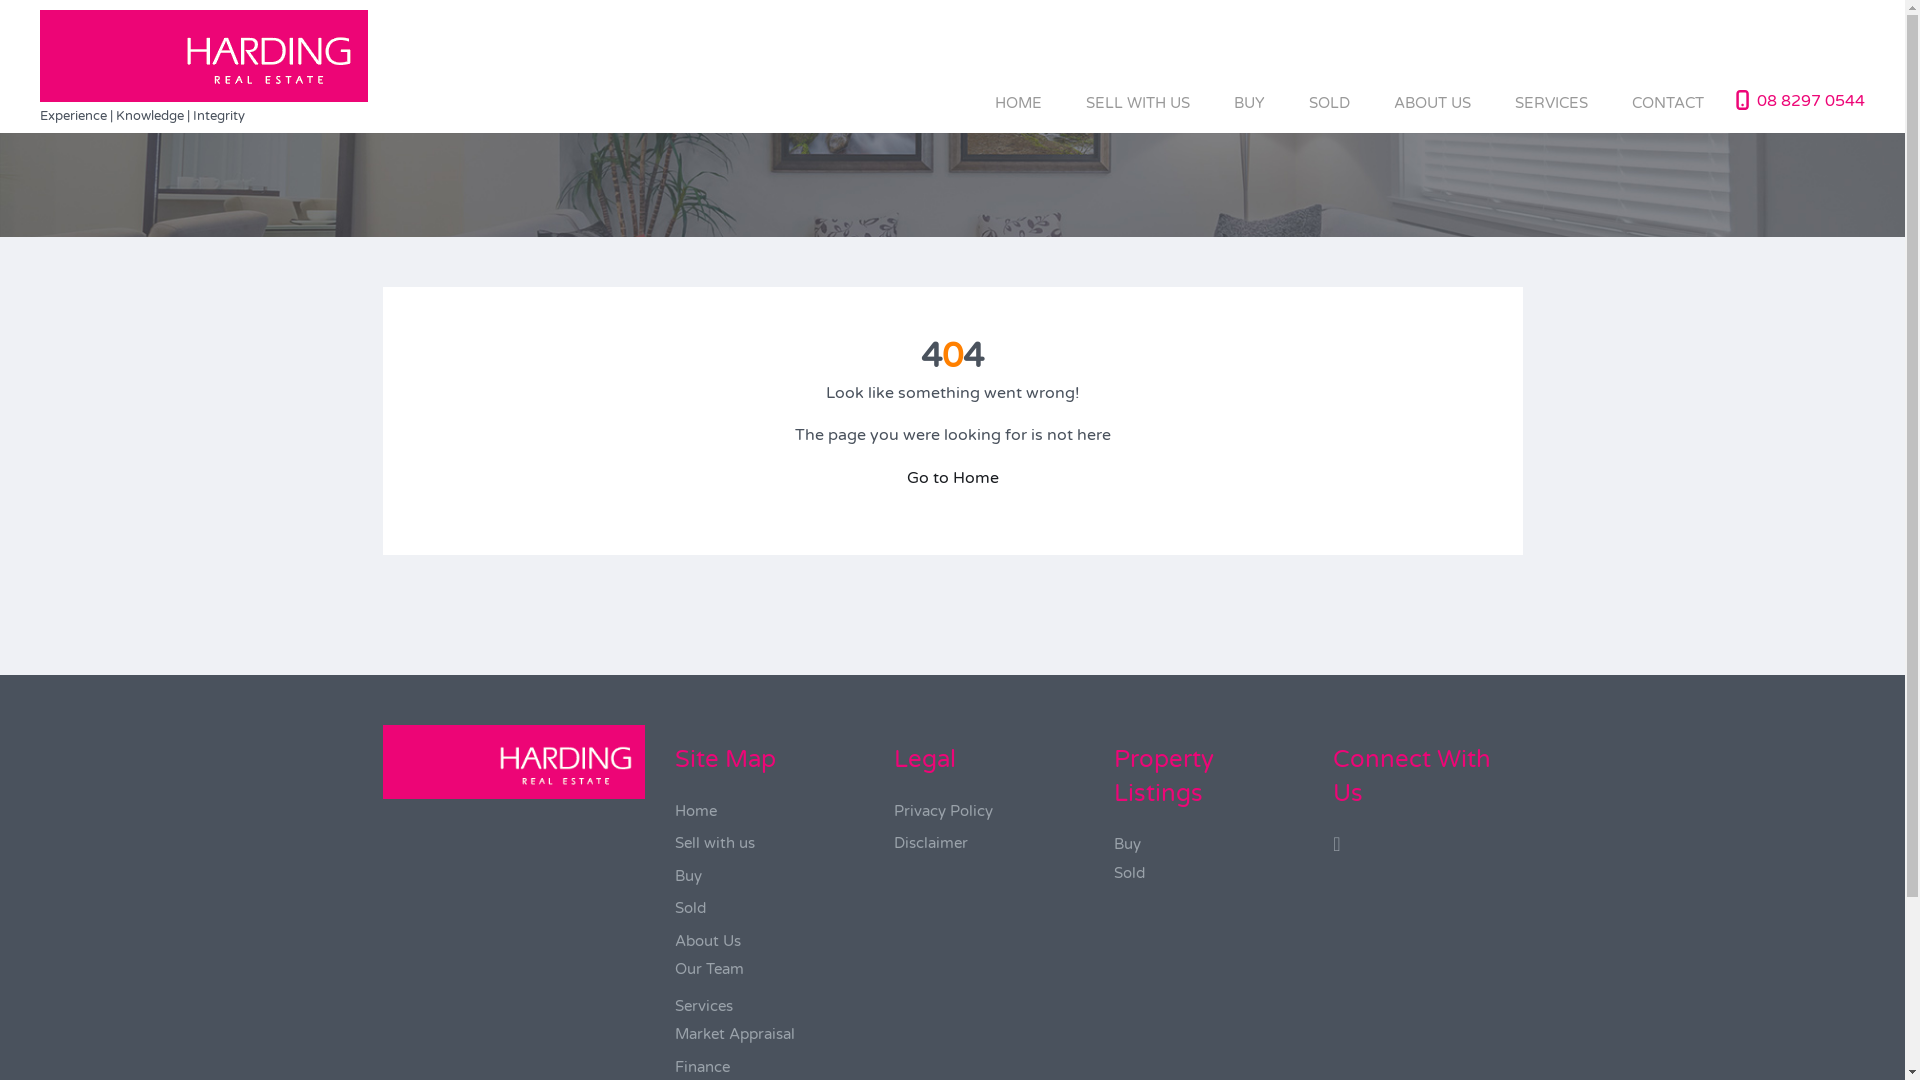  What do you see at coordinates (1128, 844) in the screenshot?
I see `Buy` at bounding box center [1128, 844].